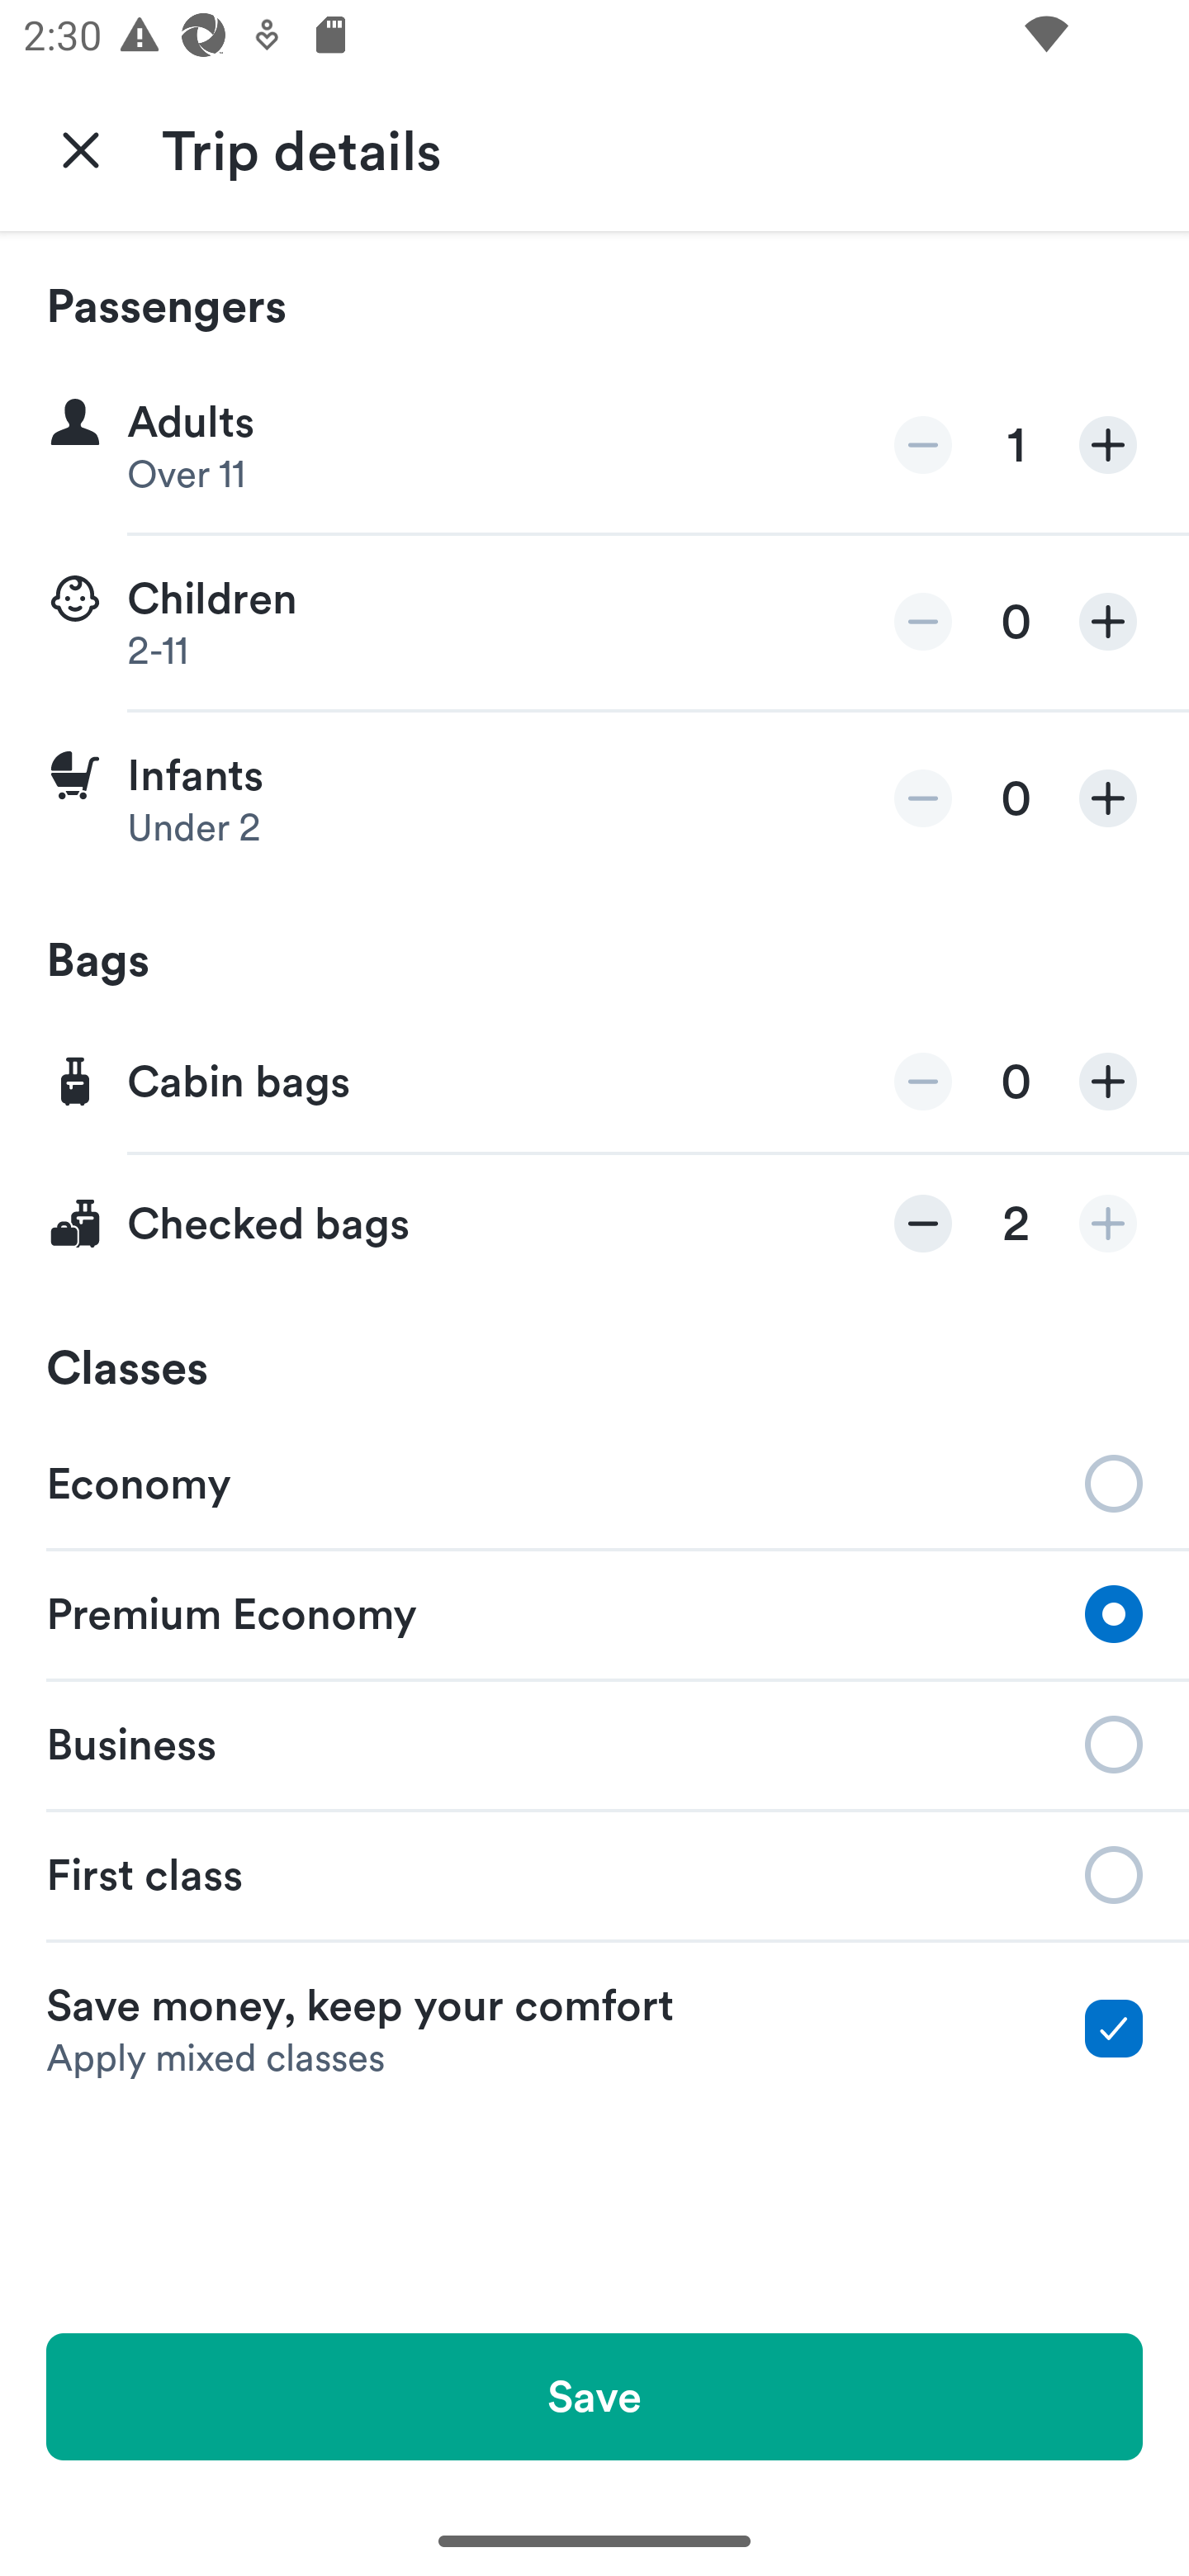  Describe the element at coordinates (923, 1082) in the screenshot. I see `Remove` at that location.